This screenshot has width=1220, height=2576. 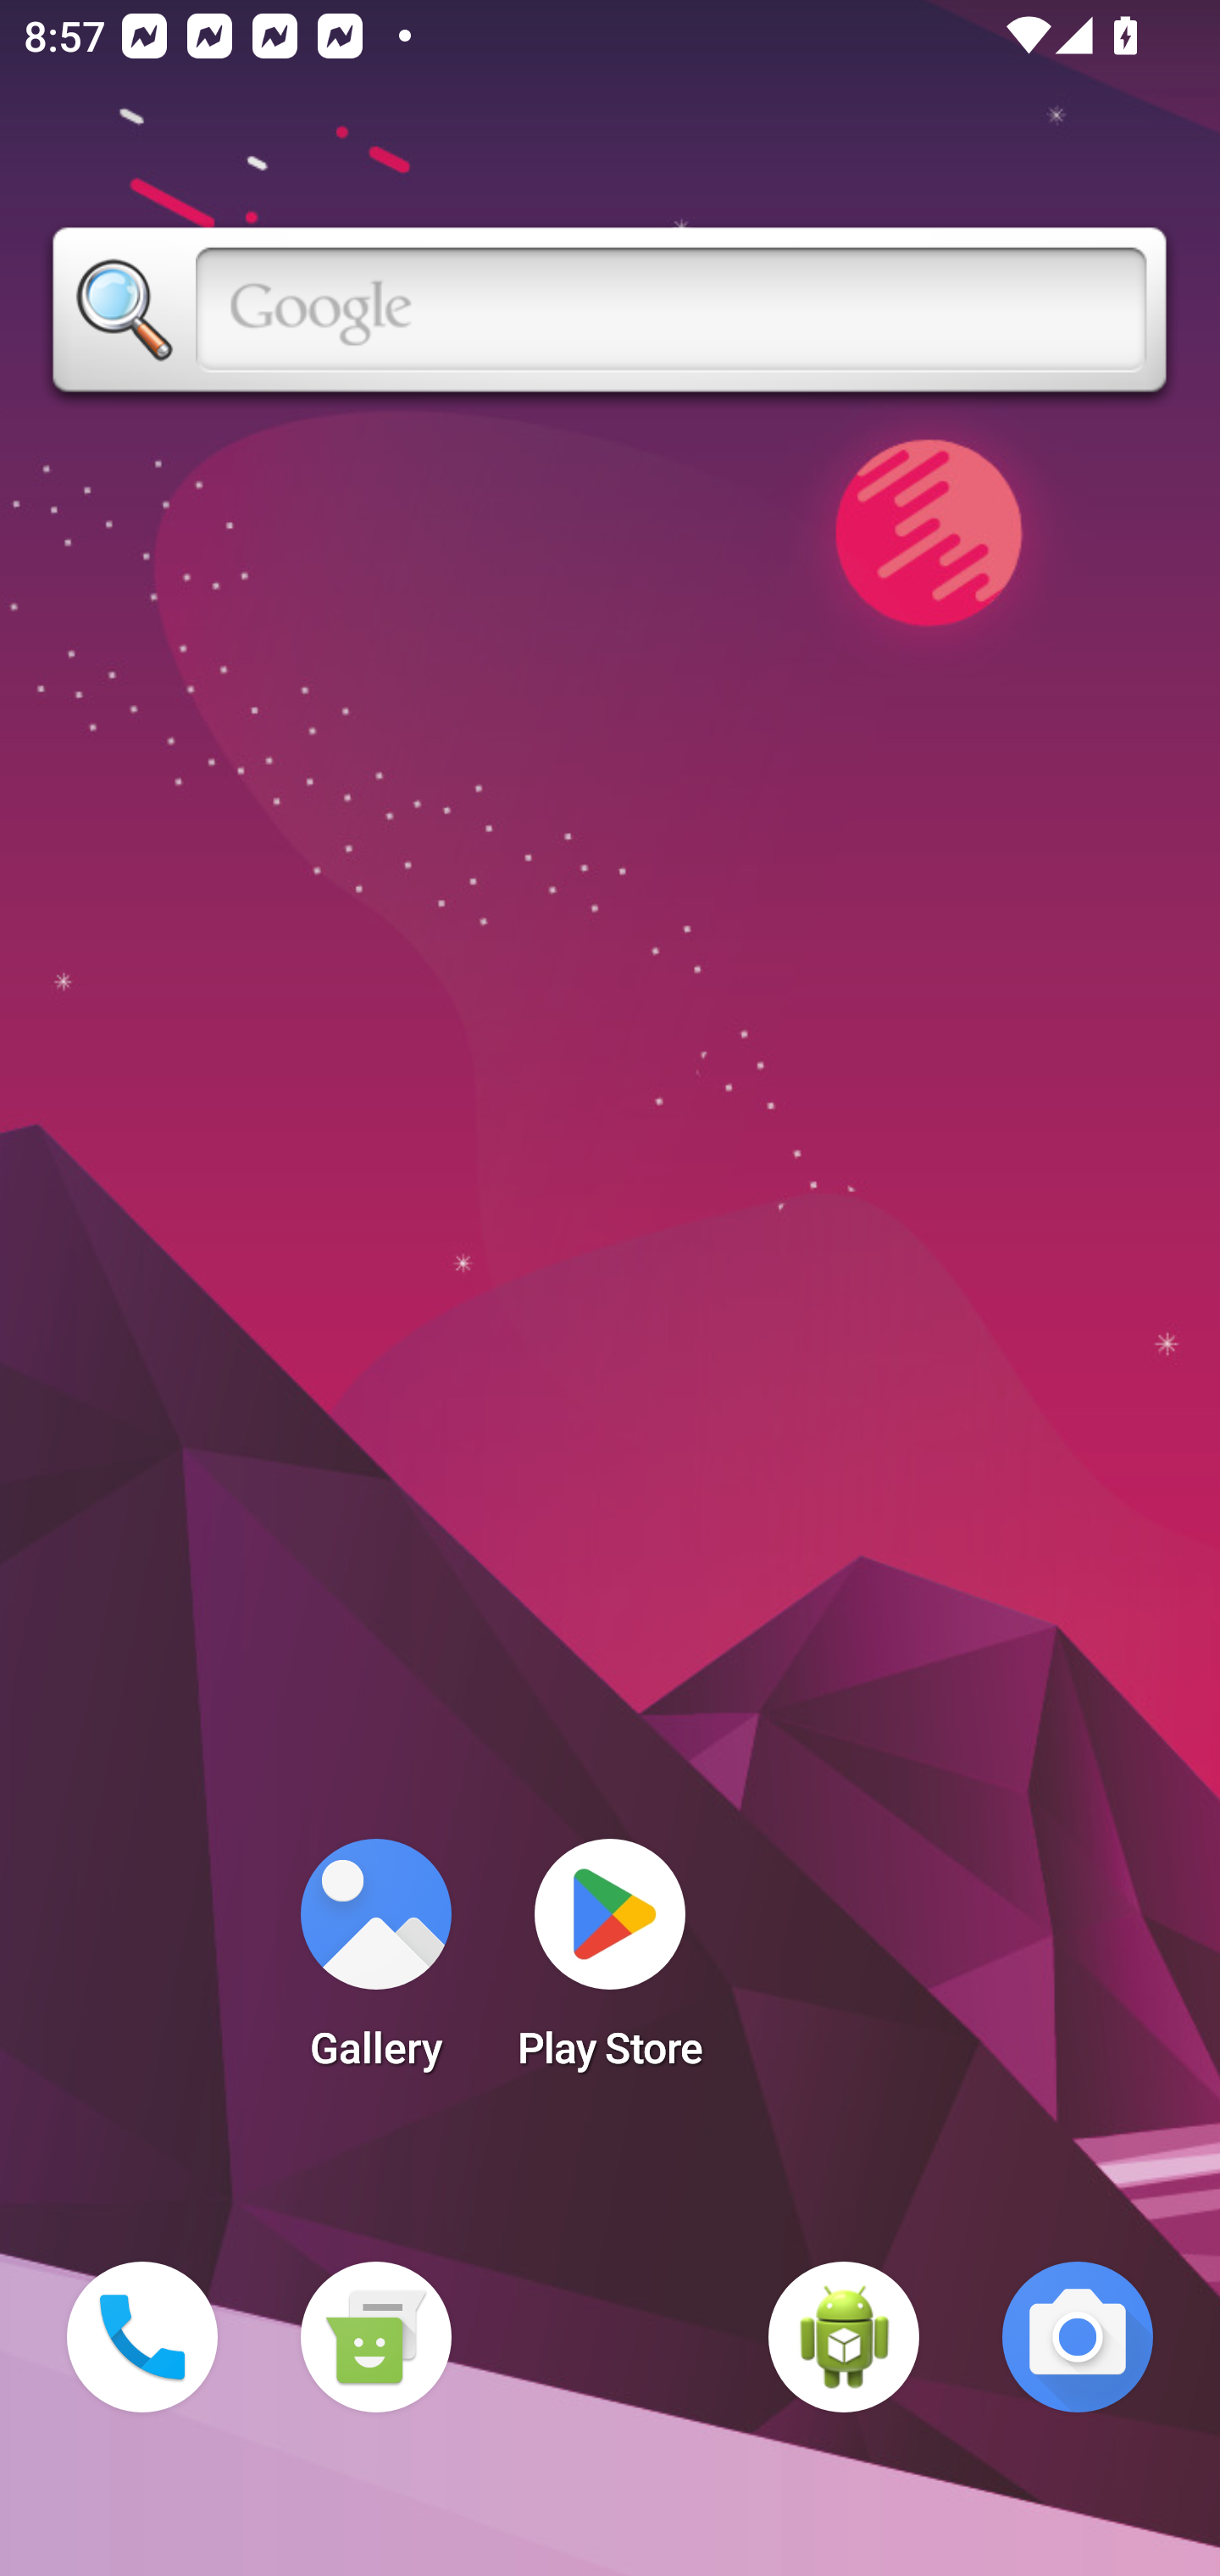 I want to click on Messaging, so click(x=375, y=2337).